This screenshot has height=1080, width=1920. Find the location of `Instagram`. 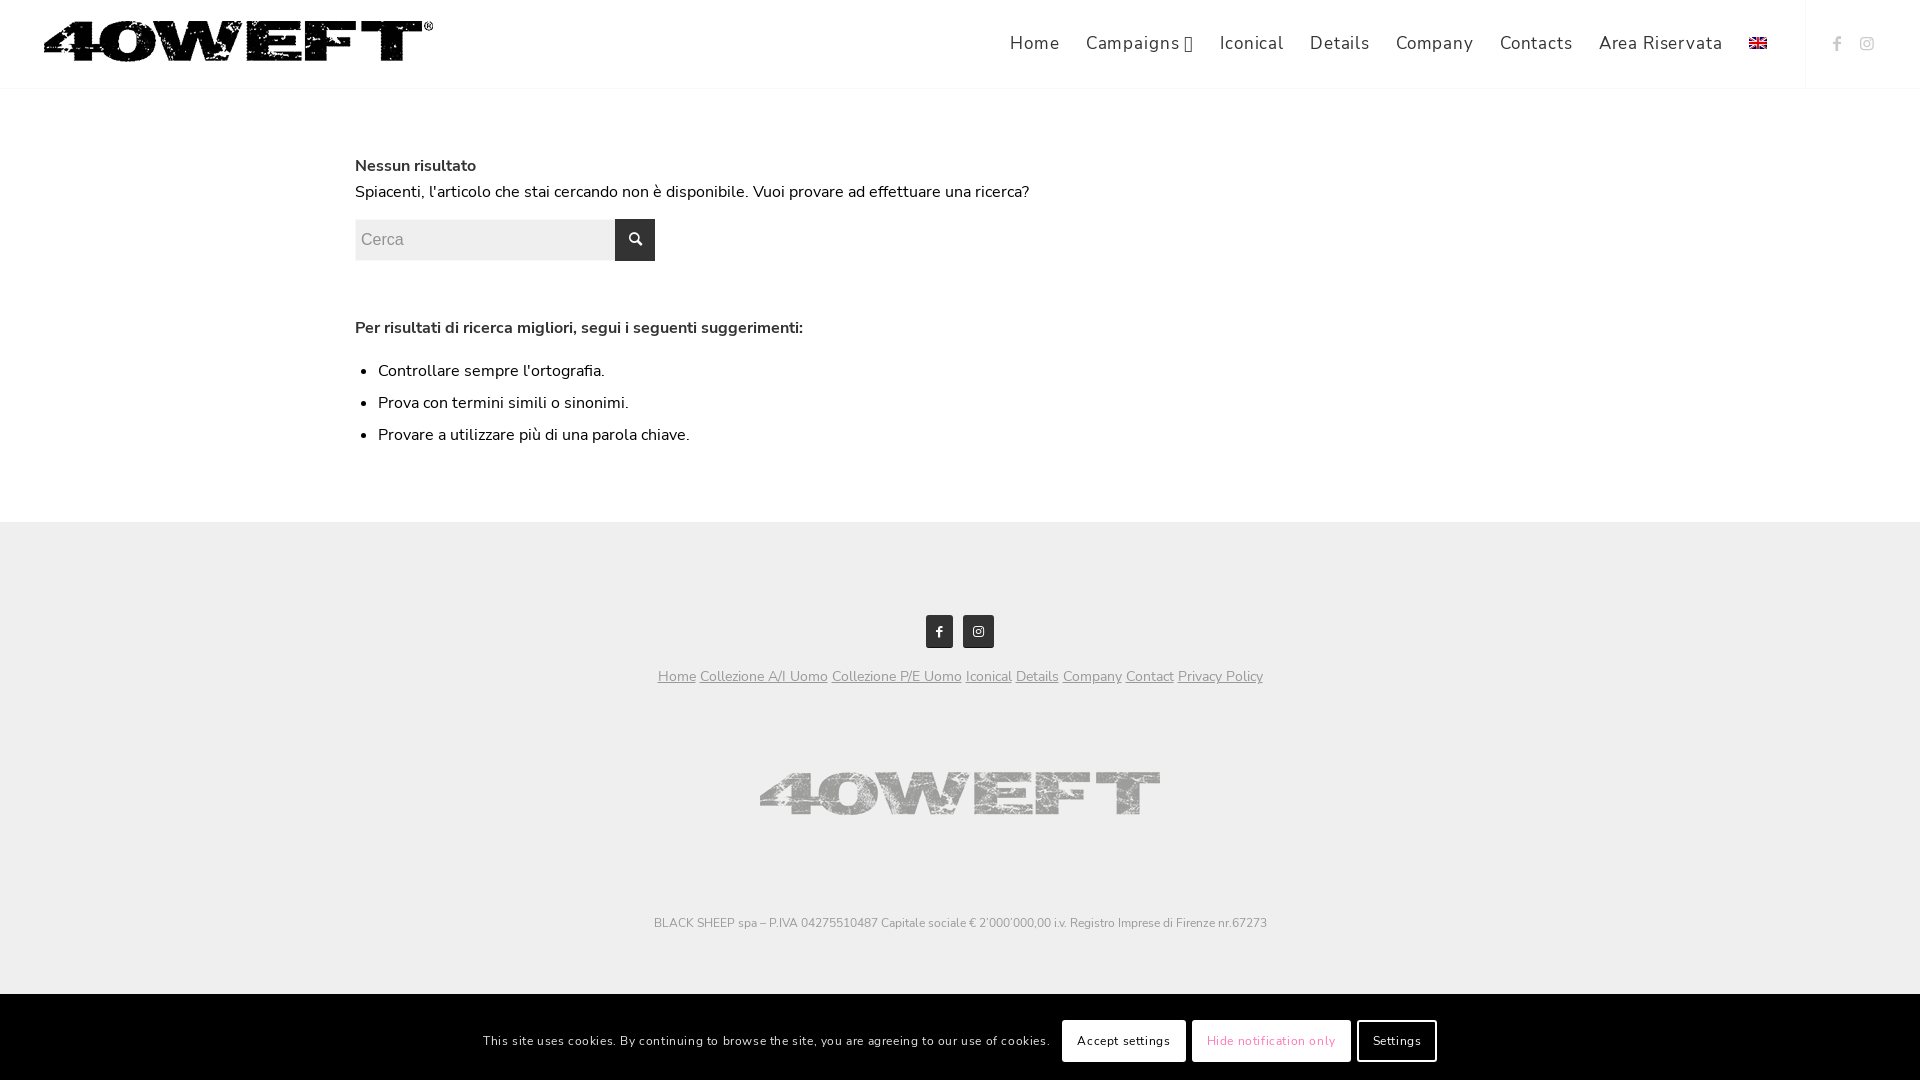

Instagram is located at coordinates (1867, 43).